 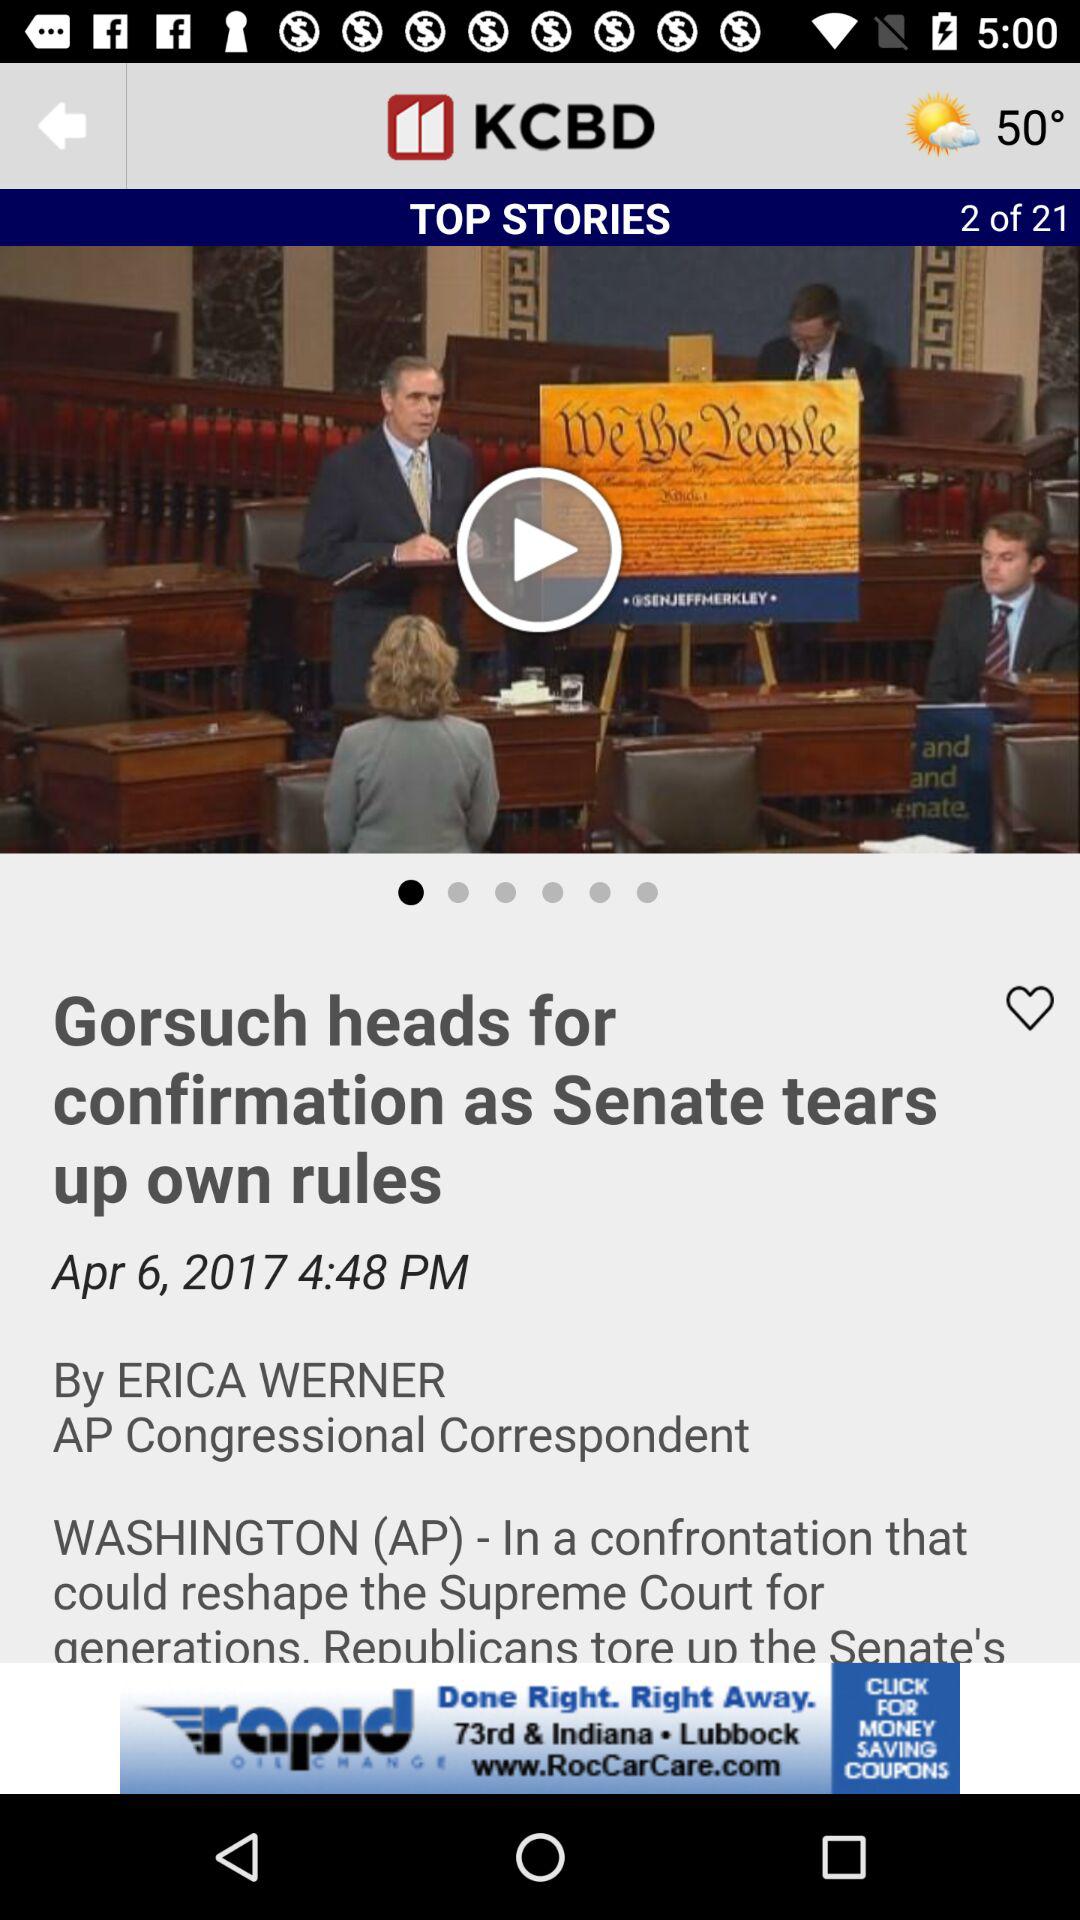 I want to click on love, so click(x=1017, y=1008).